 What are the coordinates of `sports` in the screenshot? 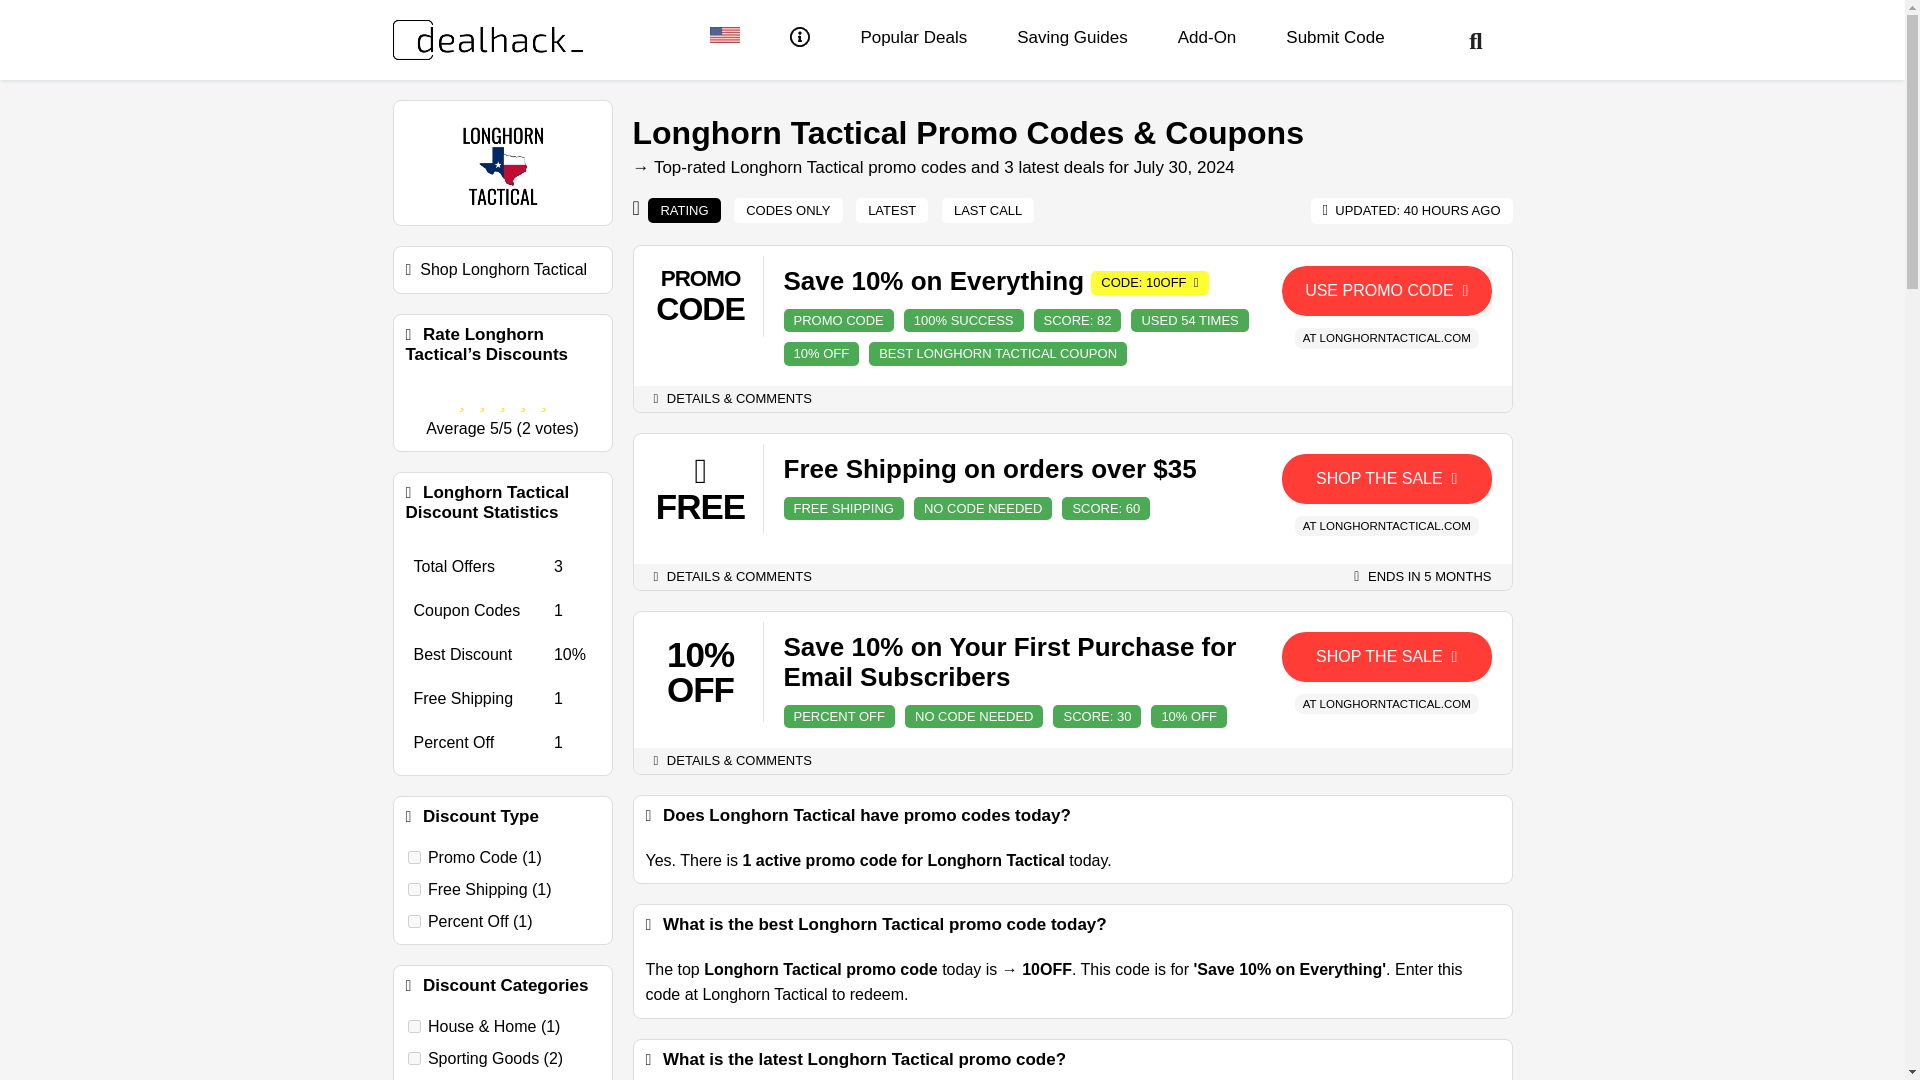 It's located at (414, 1058).